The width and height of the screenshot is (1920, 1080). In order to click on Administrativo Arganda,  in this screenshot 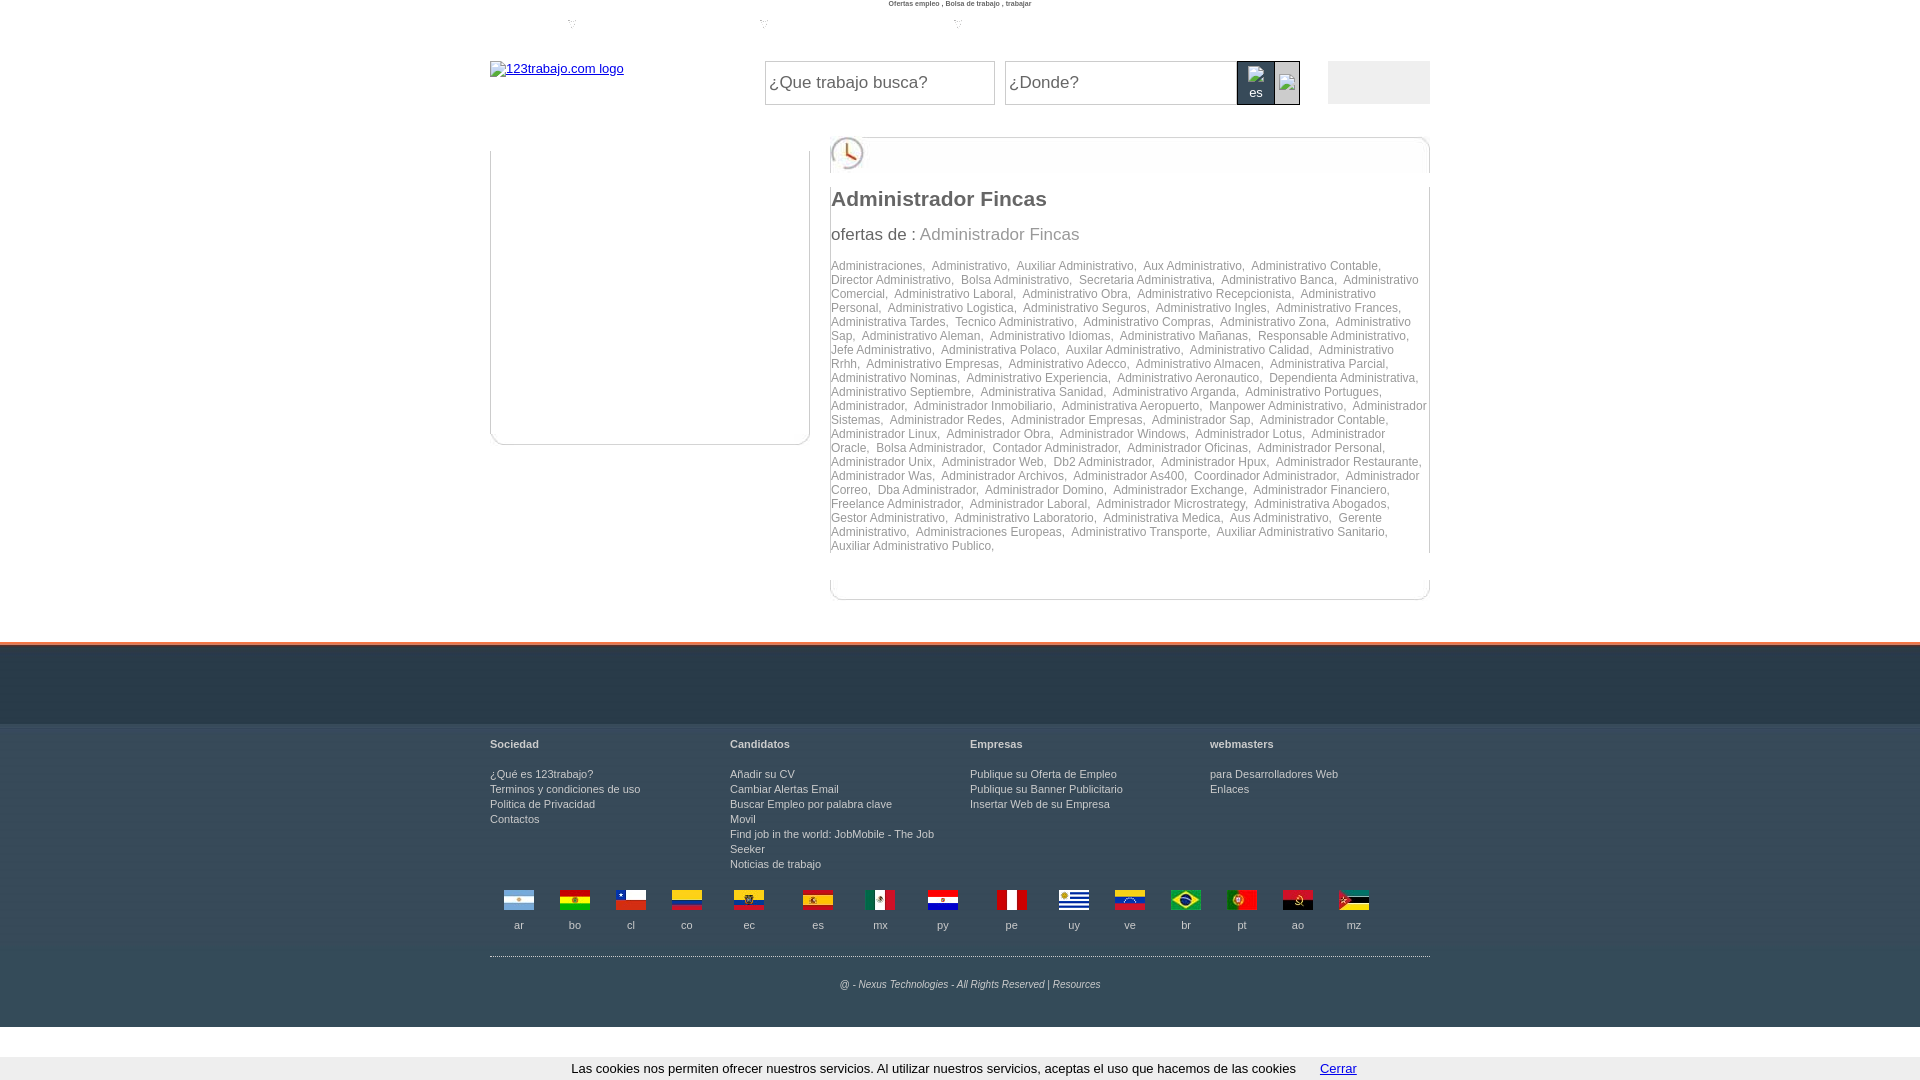, I will do `click(1178, 392)`.